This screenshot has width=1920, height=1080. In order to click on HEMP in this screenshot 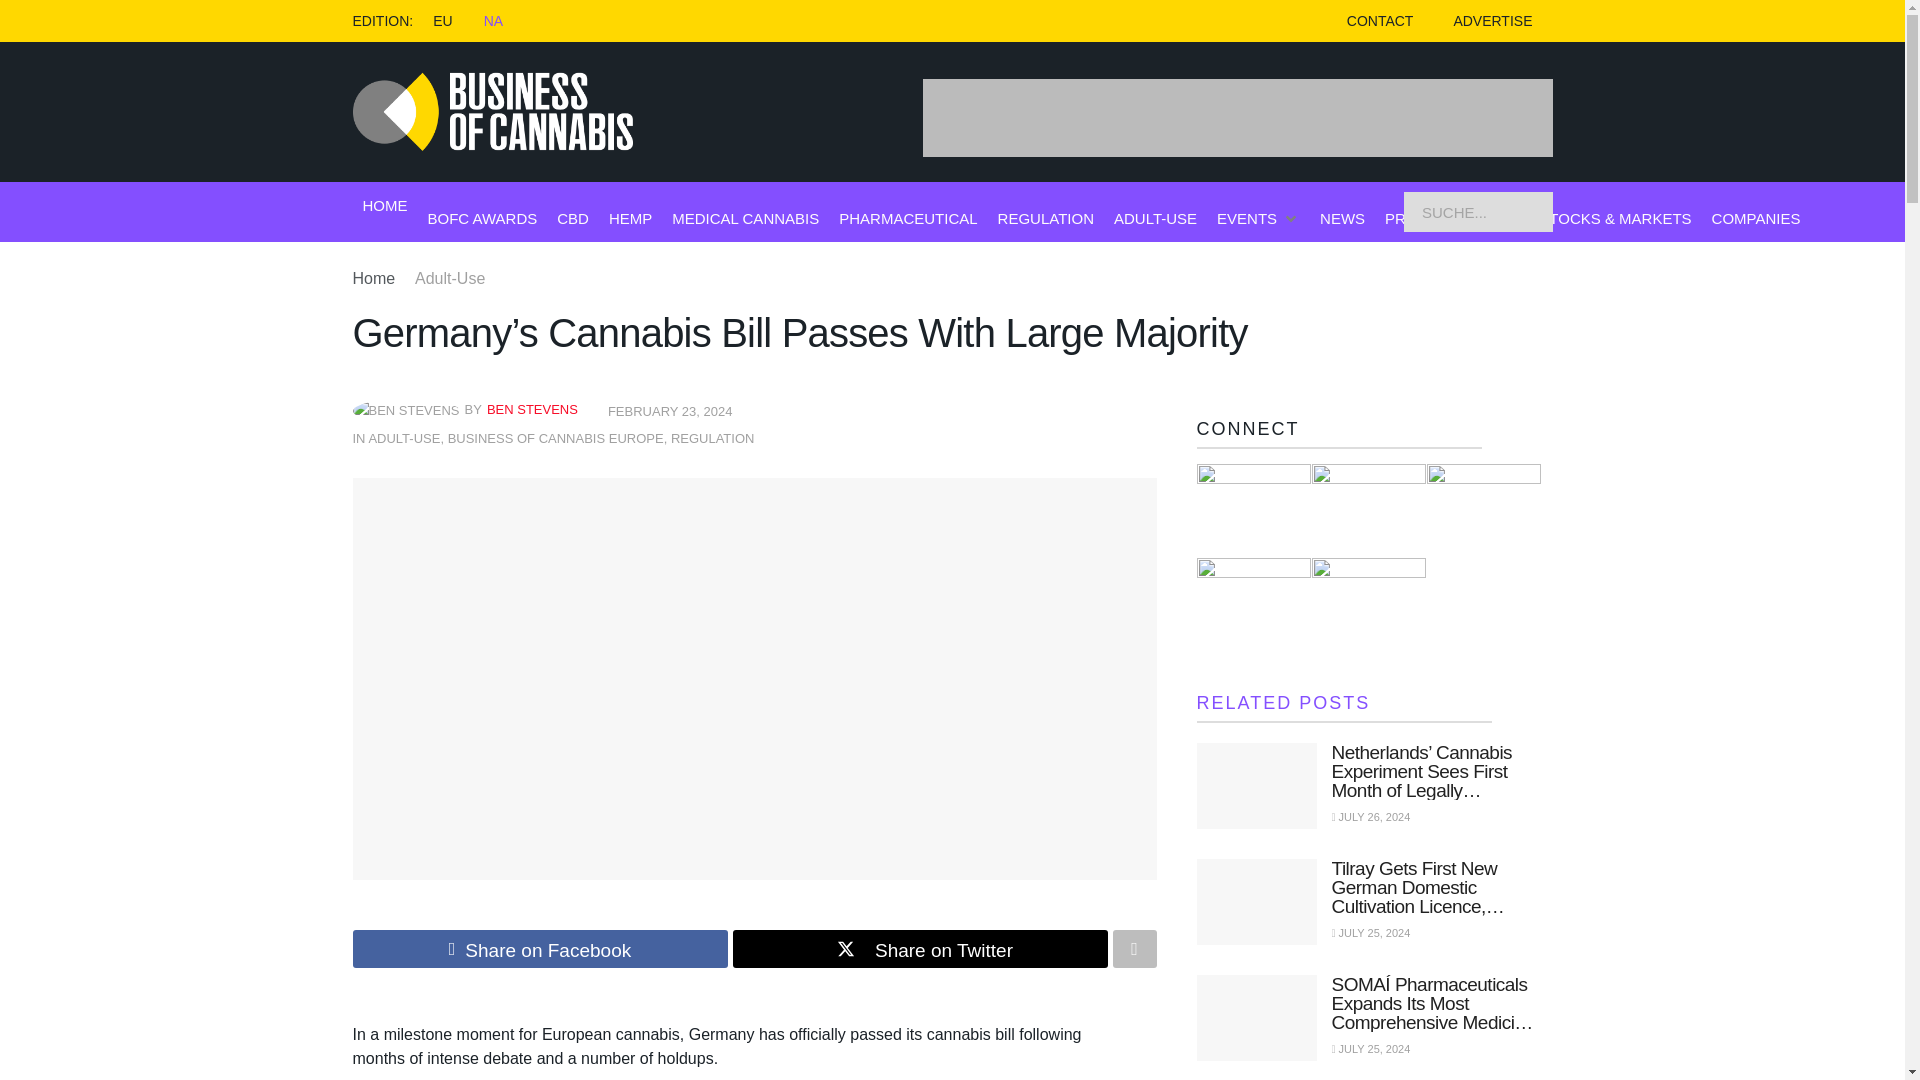, I will do `click(630, 218)`.